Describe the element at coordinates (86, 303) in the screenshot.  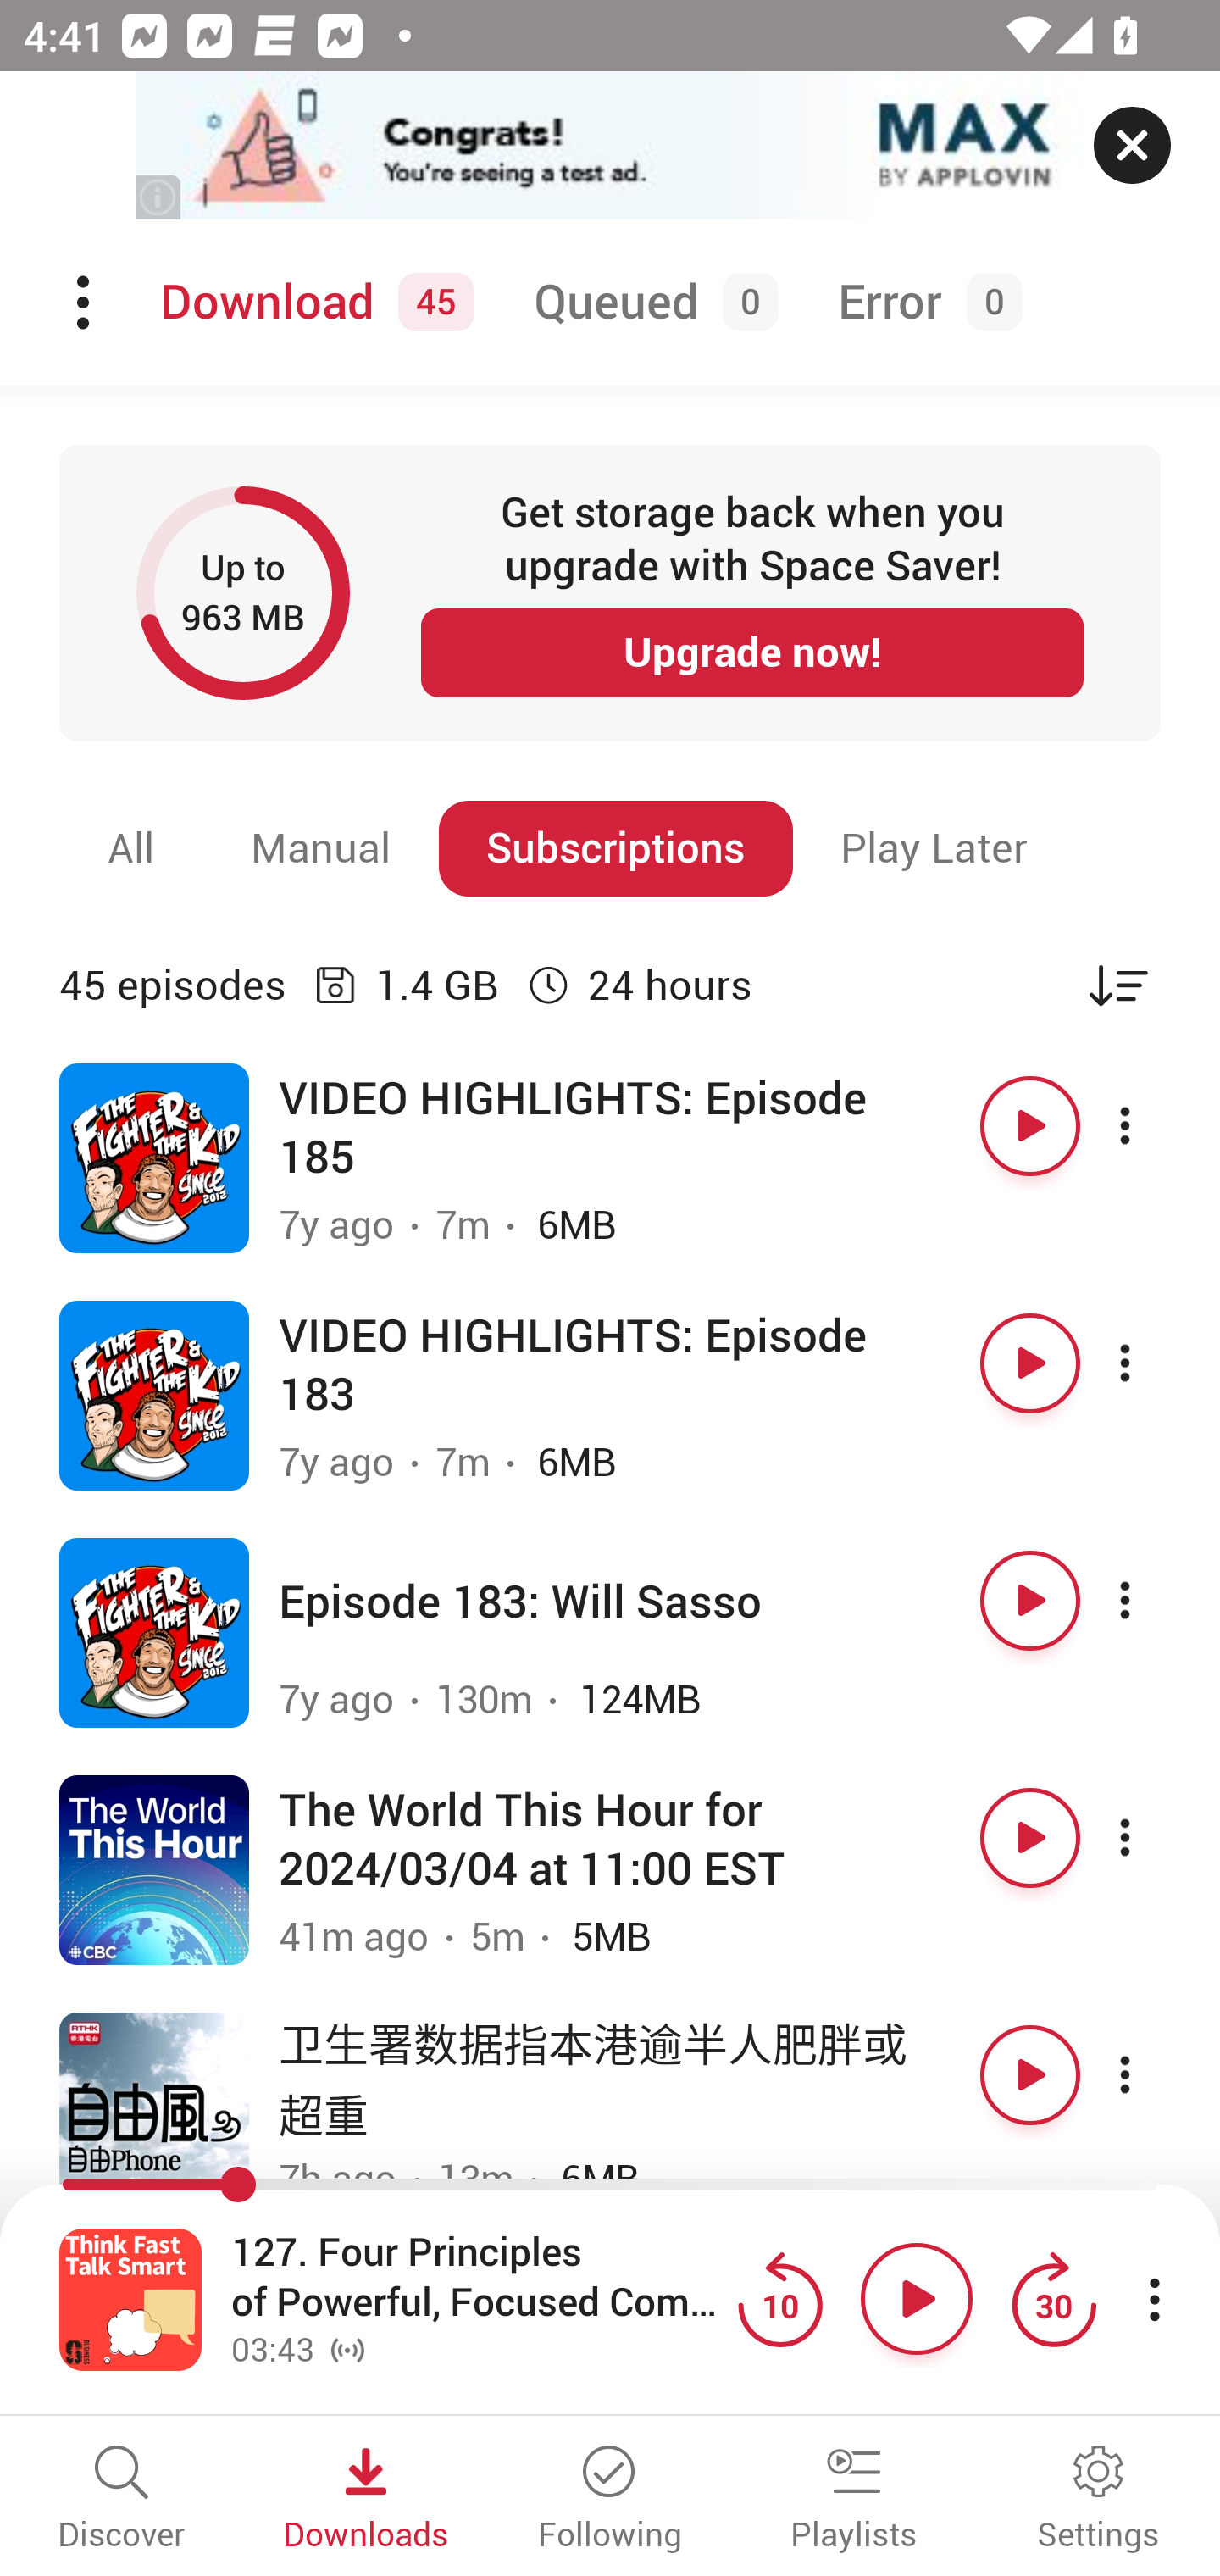
I see `Menu` at that location.